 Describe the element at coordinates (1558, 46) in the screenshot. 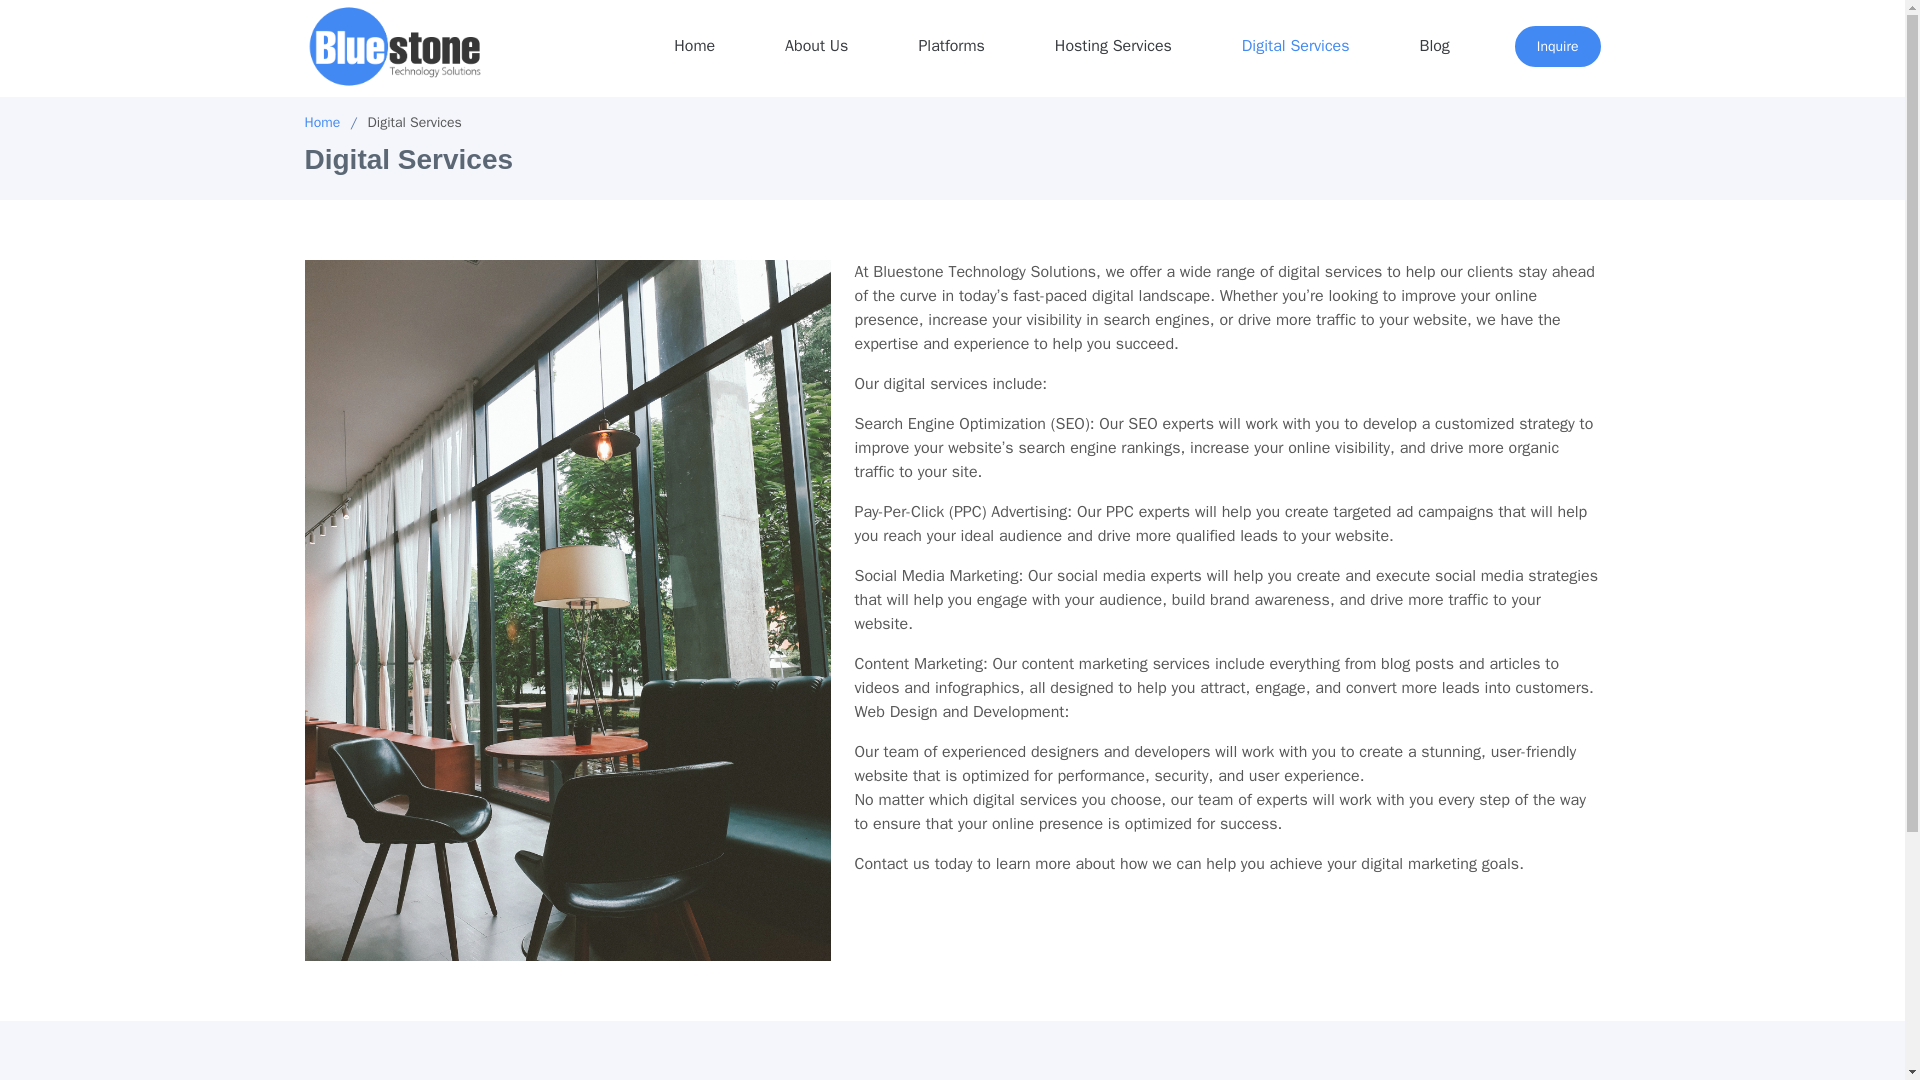

I see `Inquire` at that location.